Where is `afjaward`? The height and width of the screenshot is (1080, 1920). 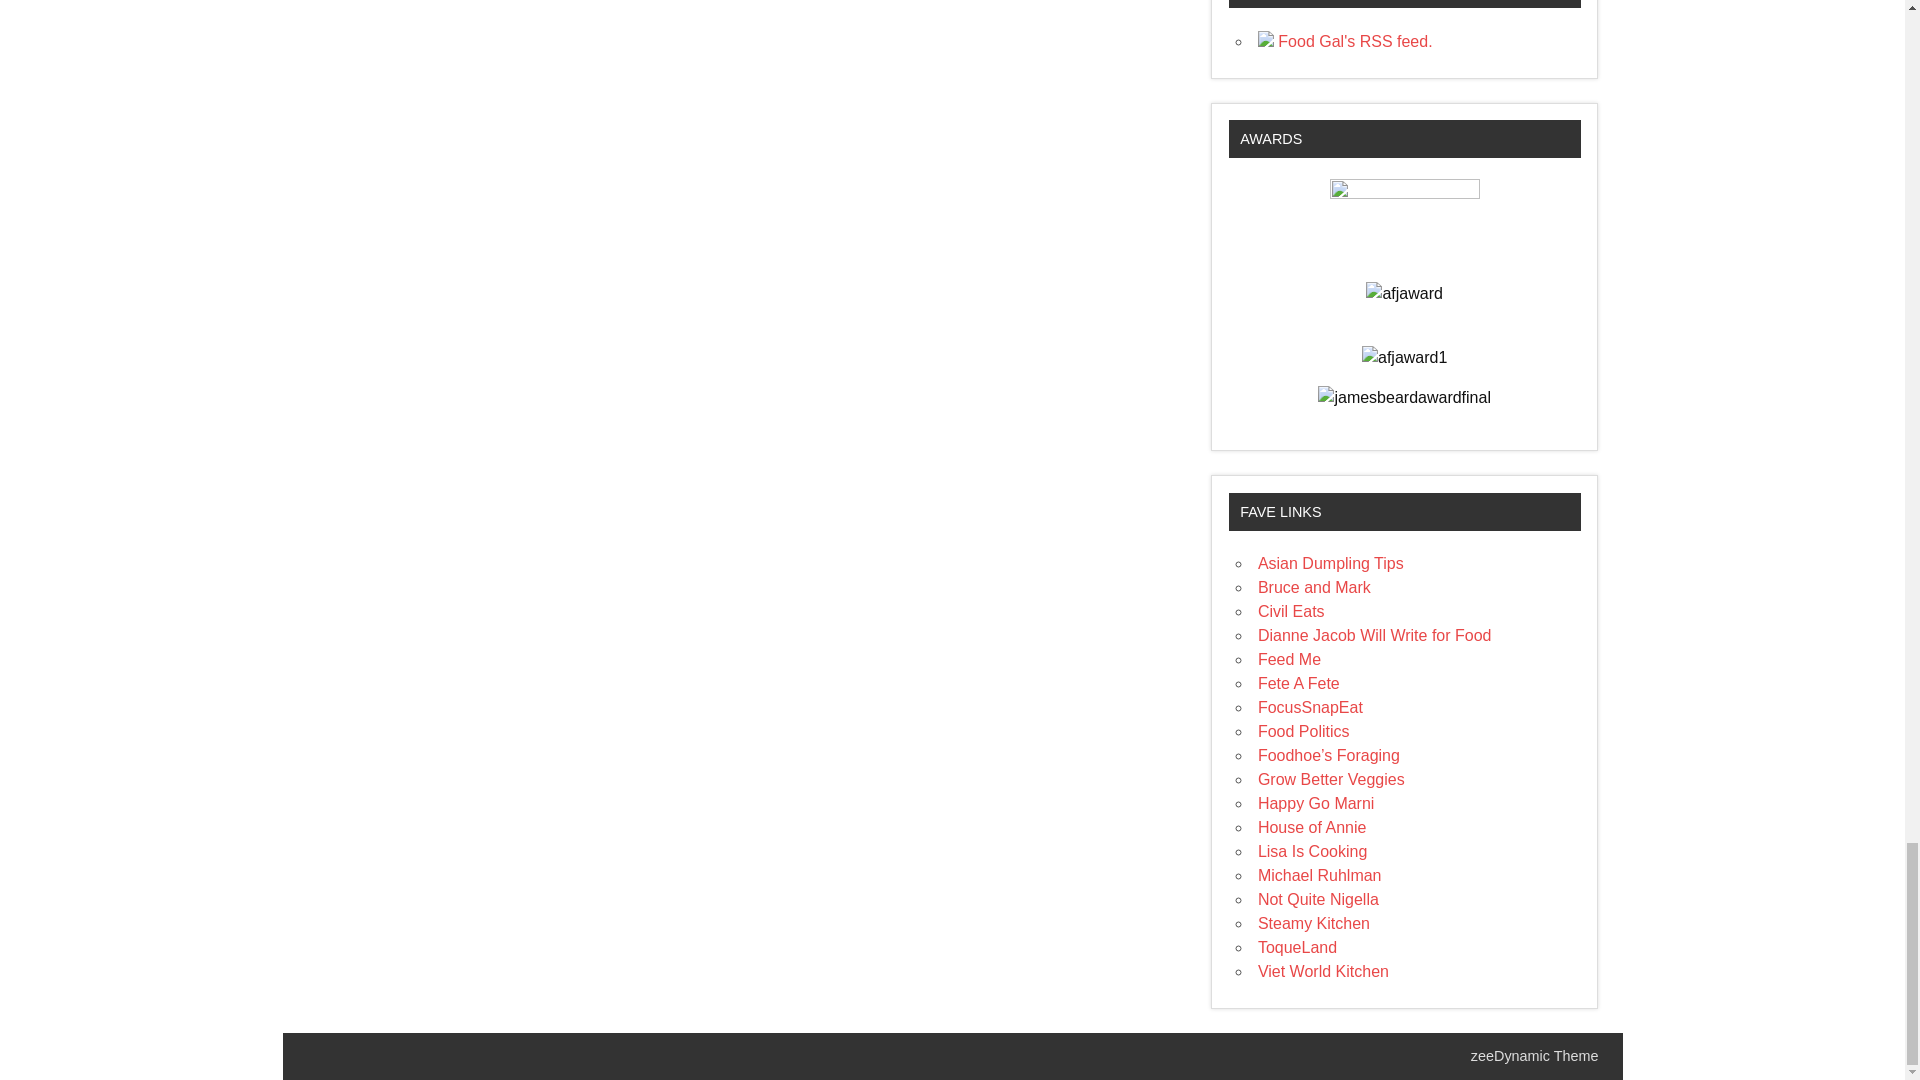 afjaward is located at coordinates (1403, 293).